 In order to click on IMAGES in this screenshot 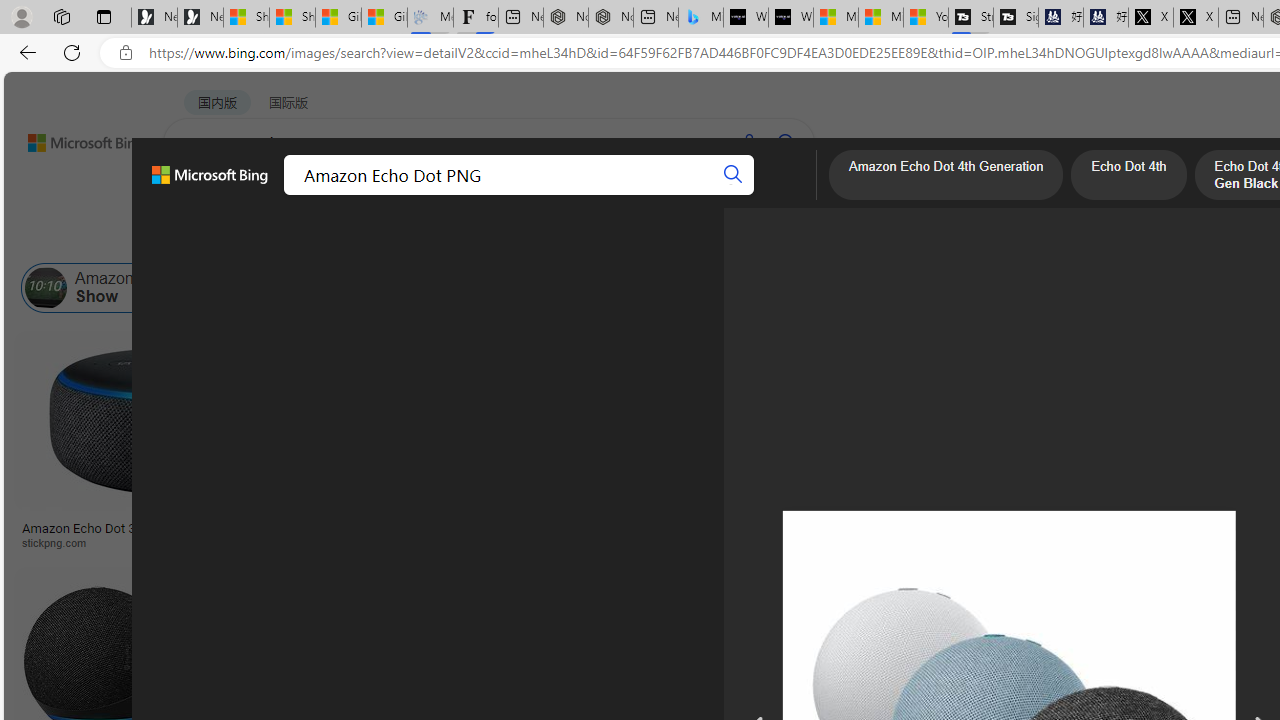, I will do `click(274, 196)`.